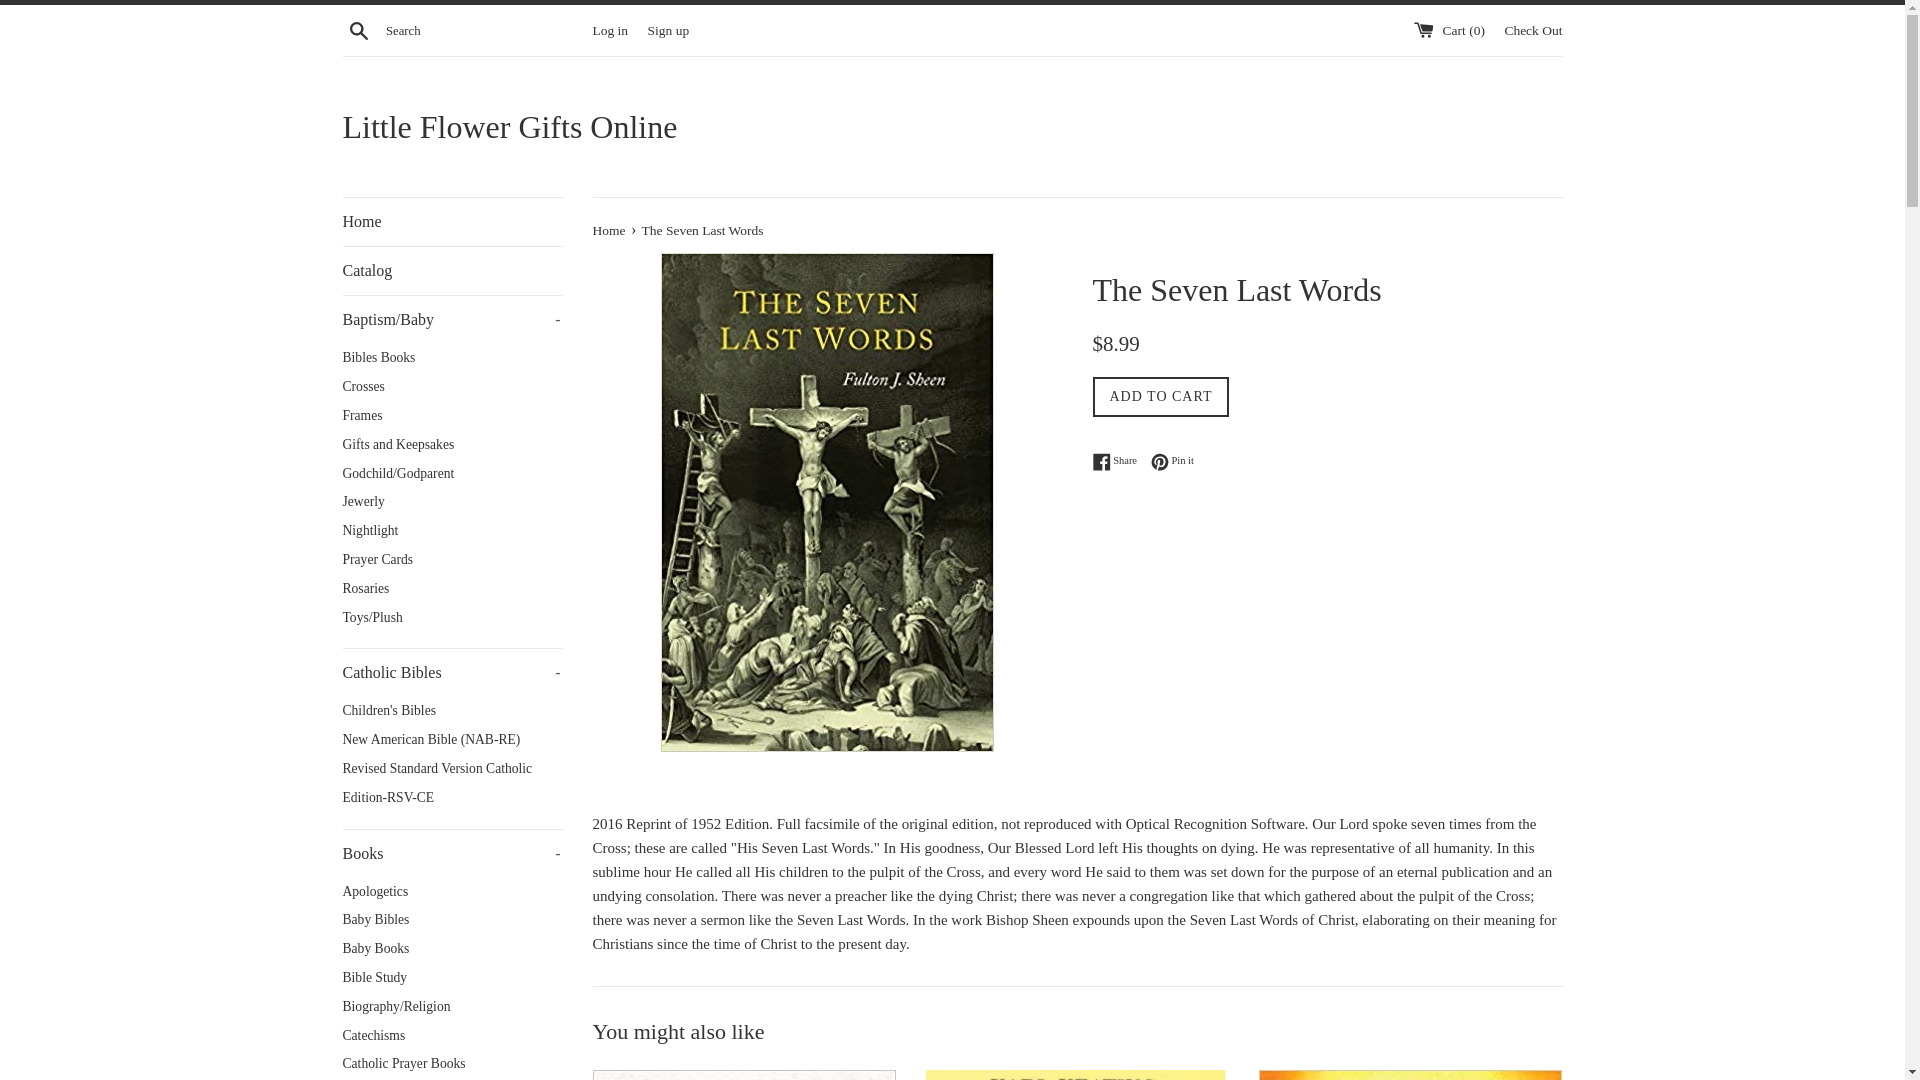  Describe the element at coordinates (452, 588) in the screenshot. I see `Rosaries` at that location.